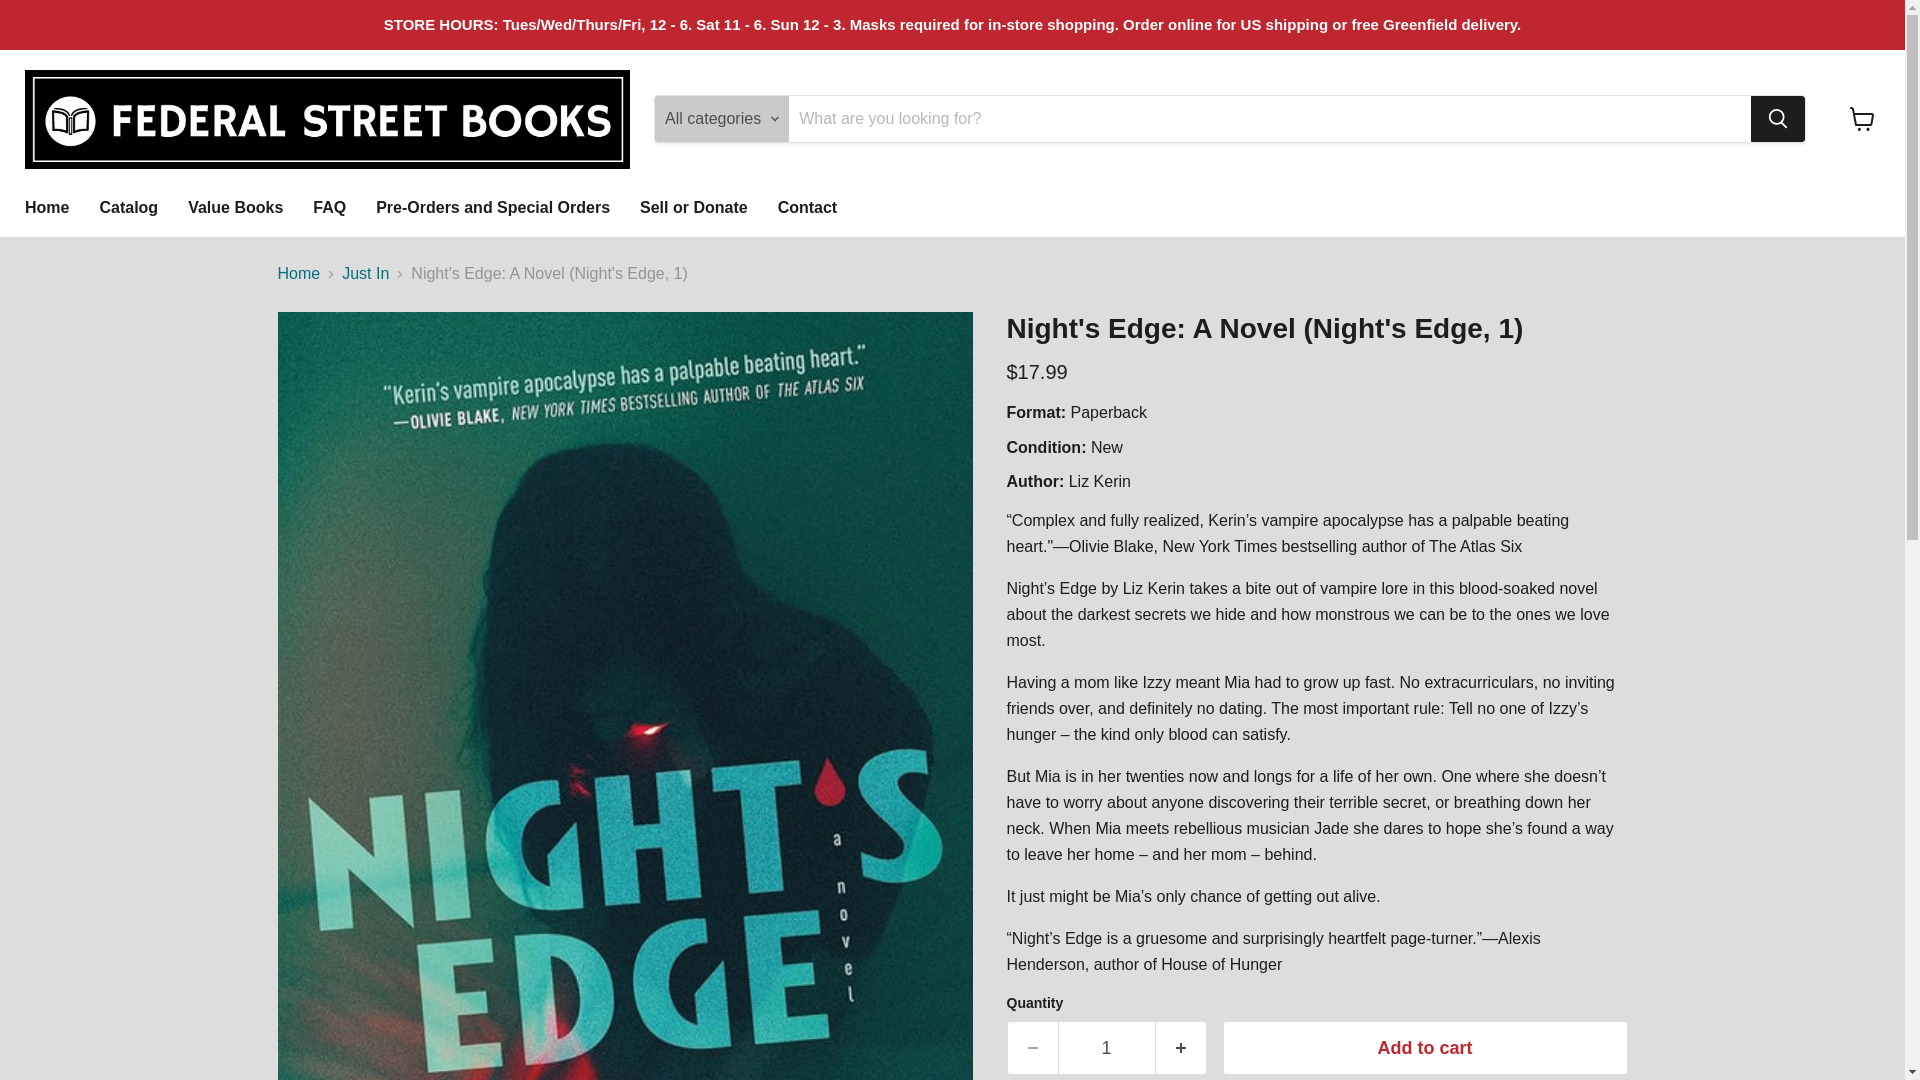 The height and width of the screenshot is (1080, 1920). I want to click on FAQ, so click(328, 207).